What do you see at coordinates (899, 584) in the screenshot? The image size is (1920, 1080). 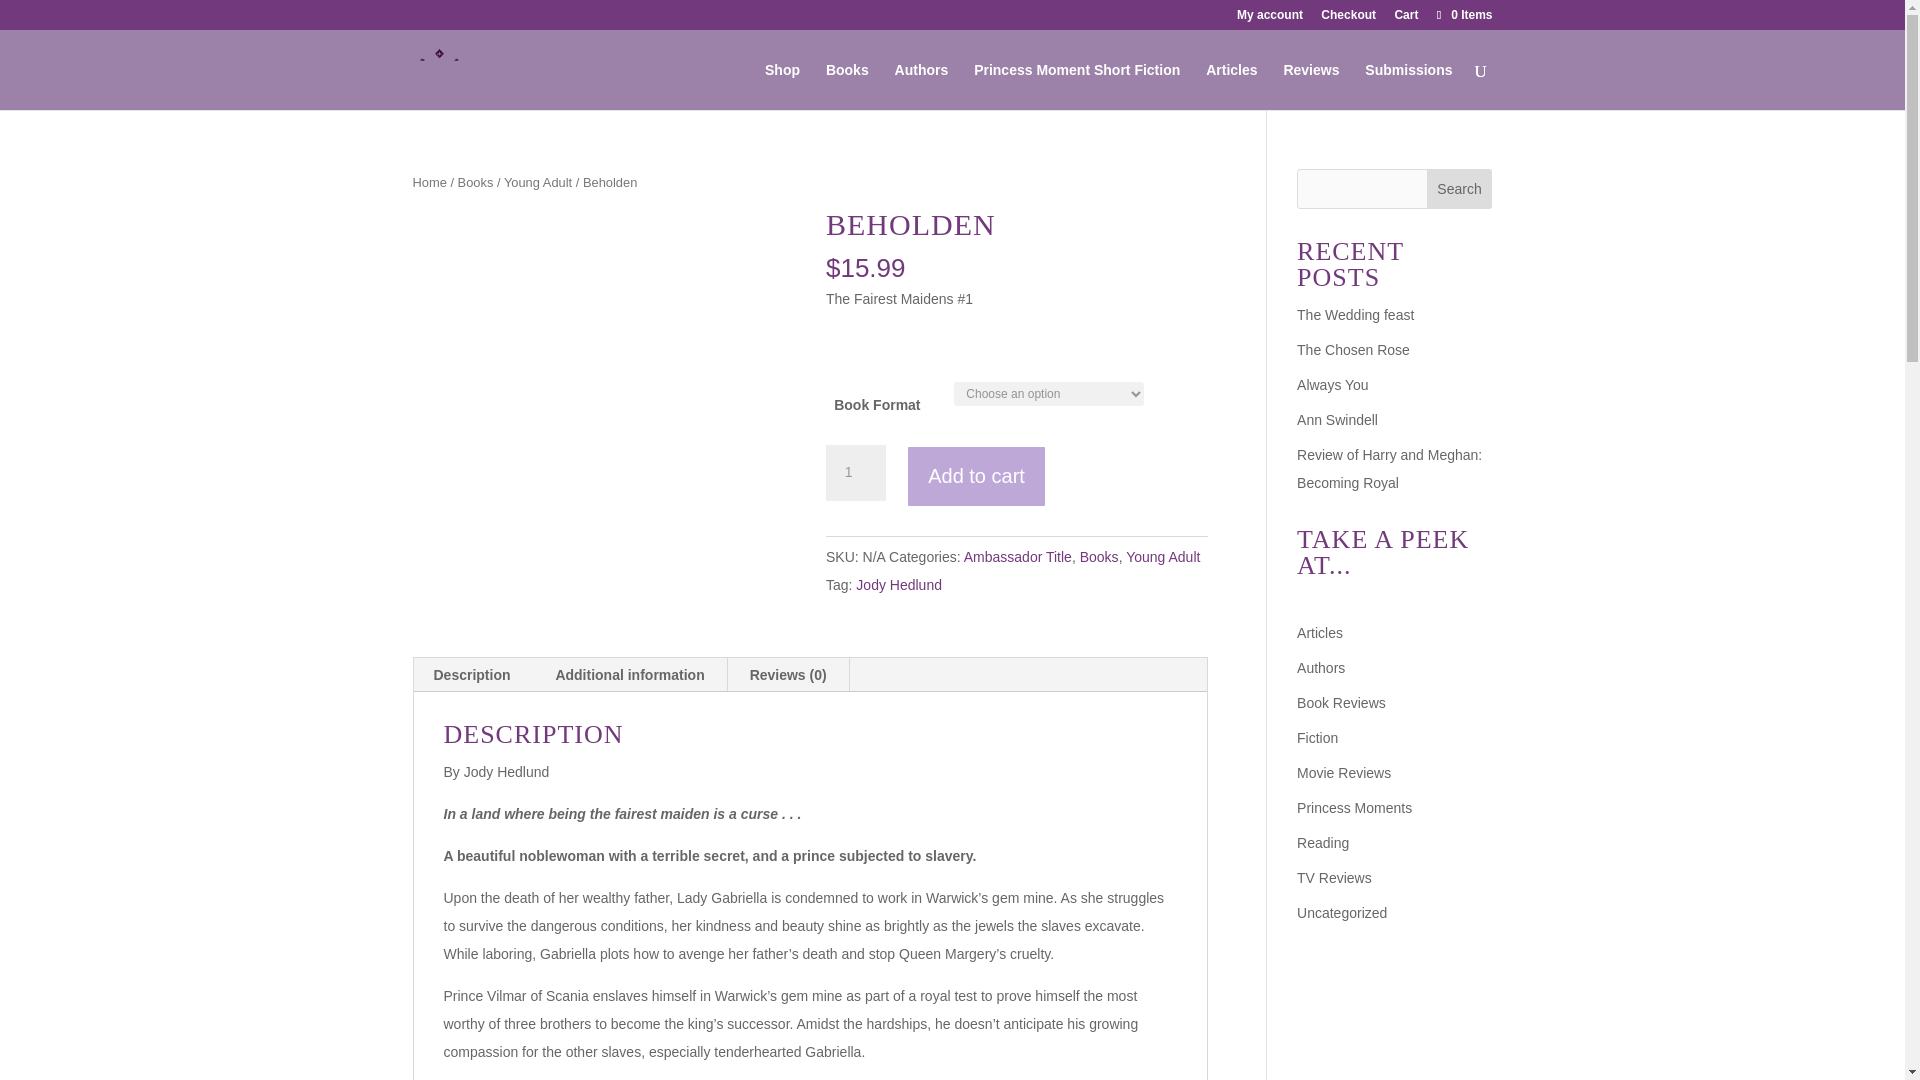 I see `Jody Hedlund` at bounding box center [899, 584].